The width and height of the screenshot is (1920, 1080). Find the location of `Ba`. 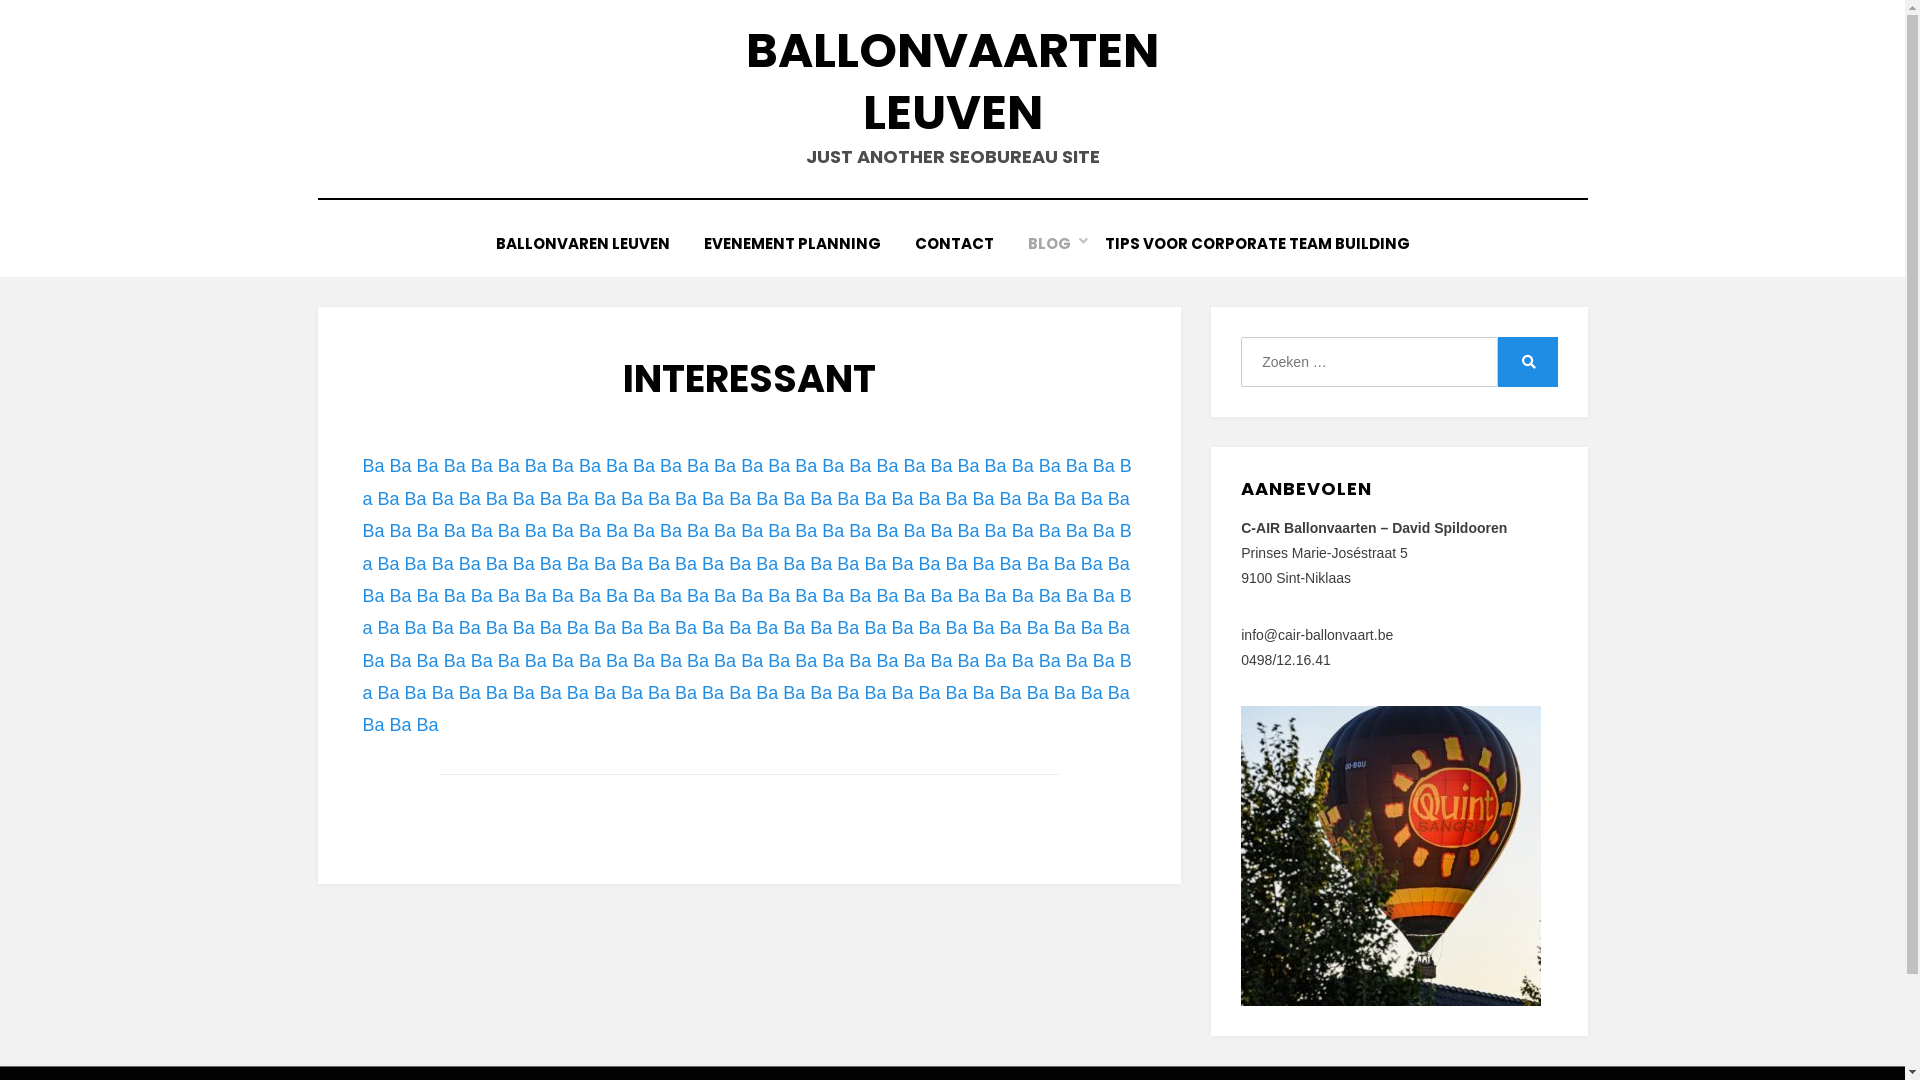

Ba is located at coordinates (1011, 498).